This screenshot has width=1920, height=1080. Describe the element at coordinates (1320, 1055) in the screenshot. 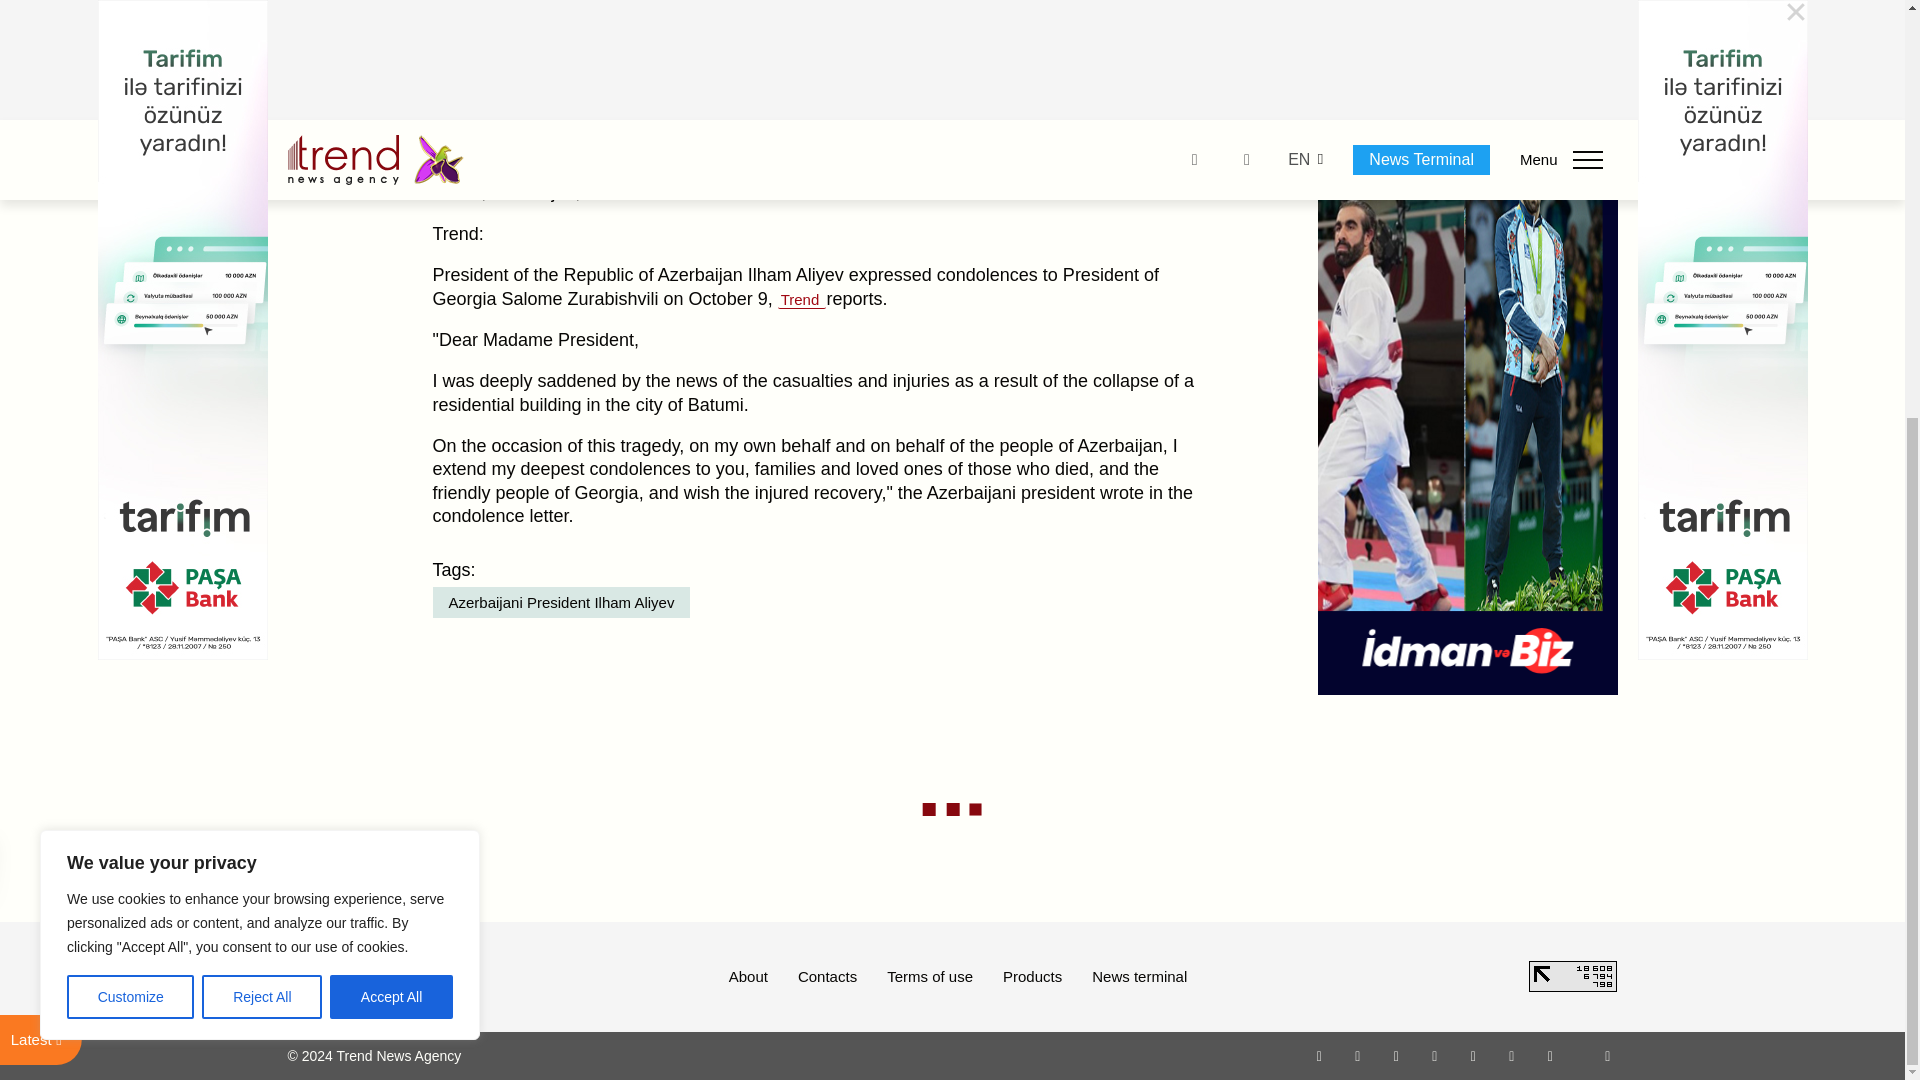

I see `Whatsapp` at that location.